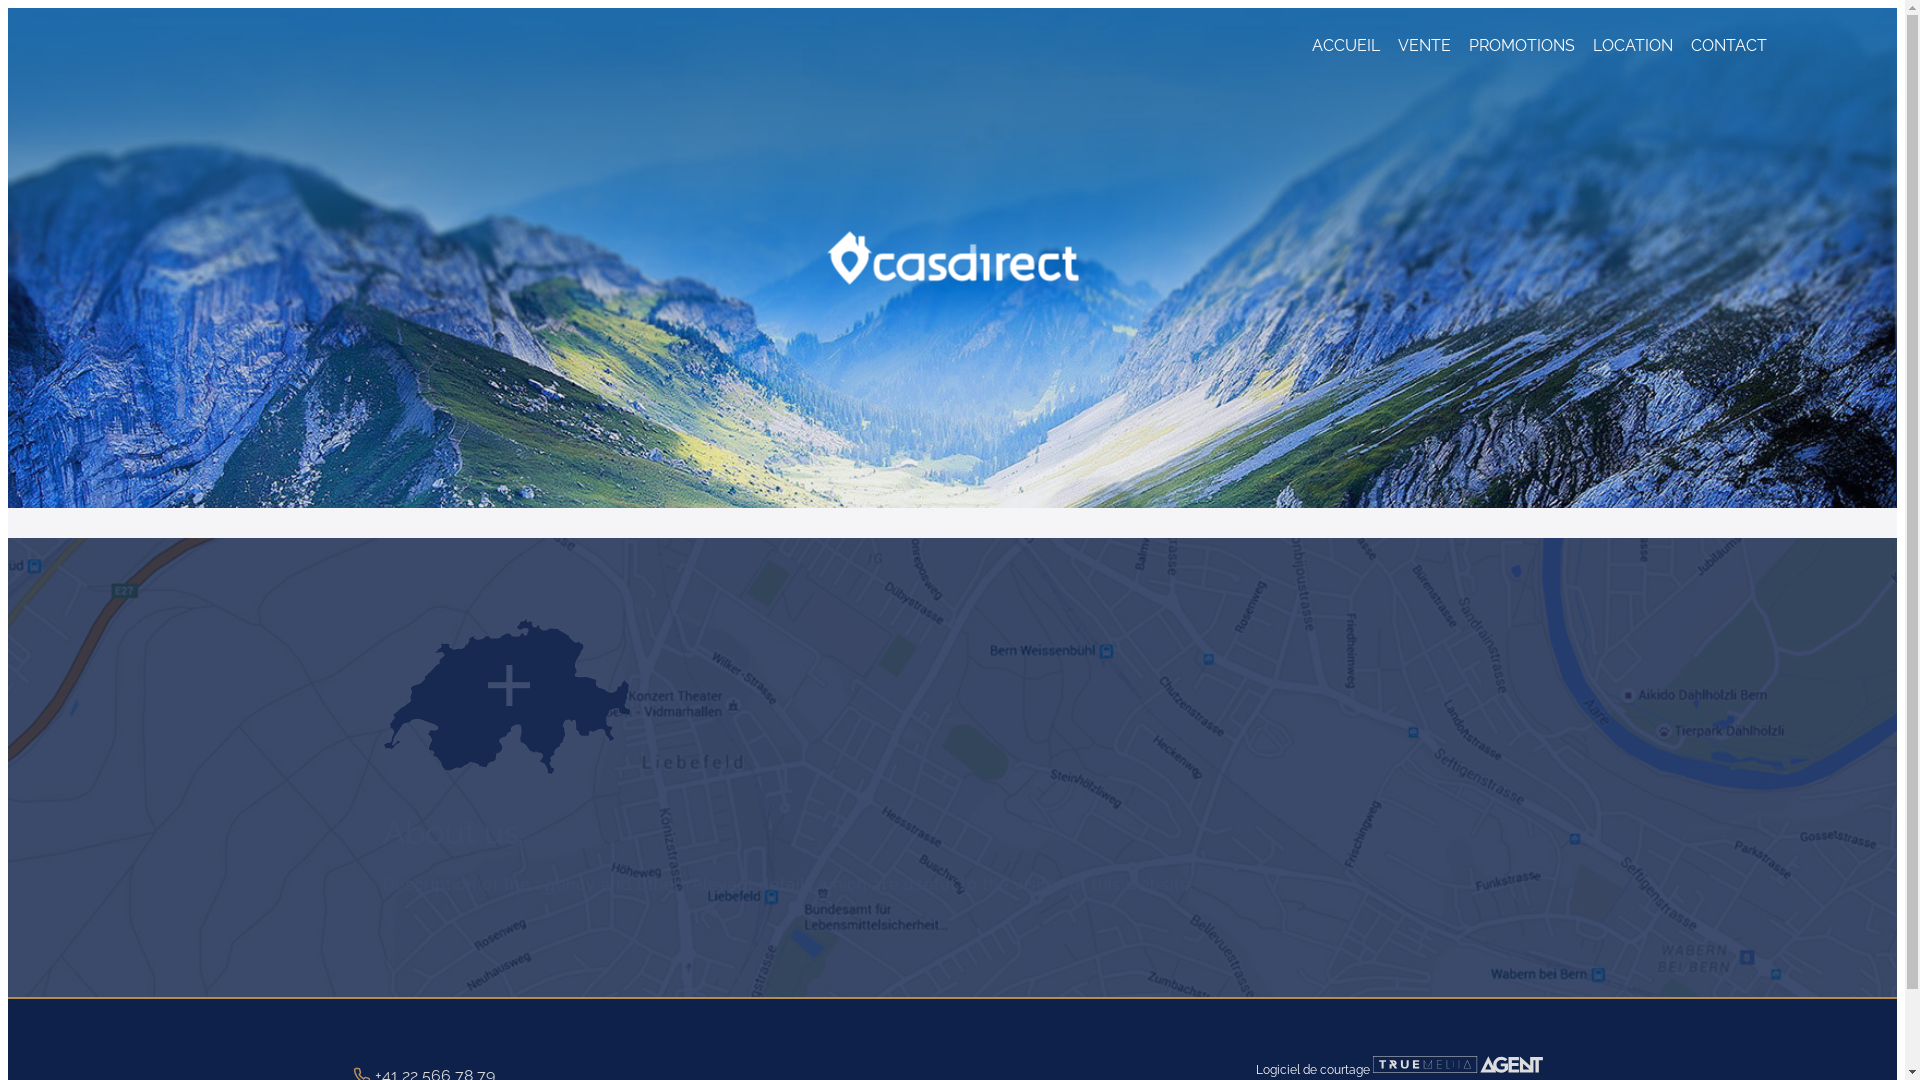 This screenshot has height=1080, width=1920. I want to click on PROMOTIONS, so click(1521, 58).